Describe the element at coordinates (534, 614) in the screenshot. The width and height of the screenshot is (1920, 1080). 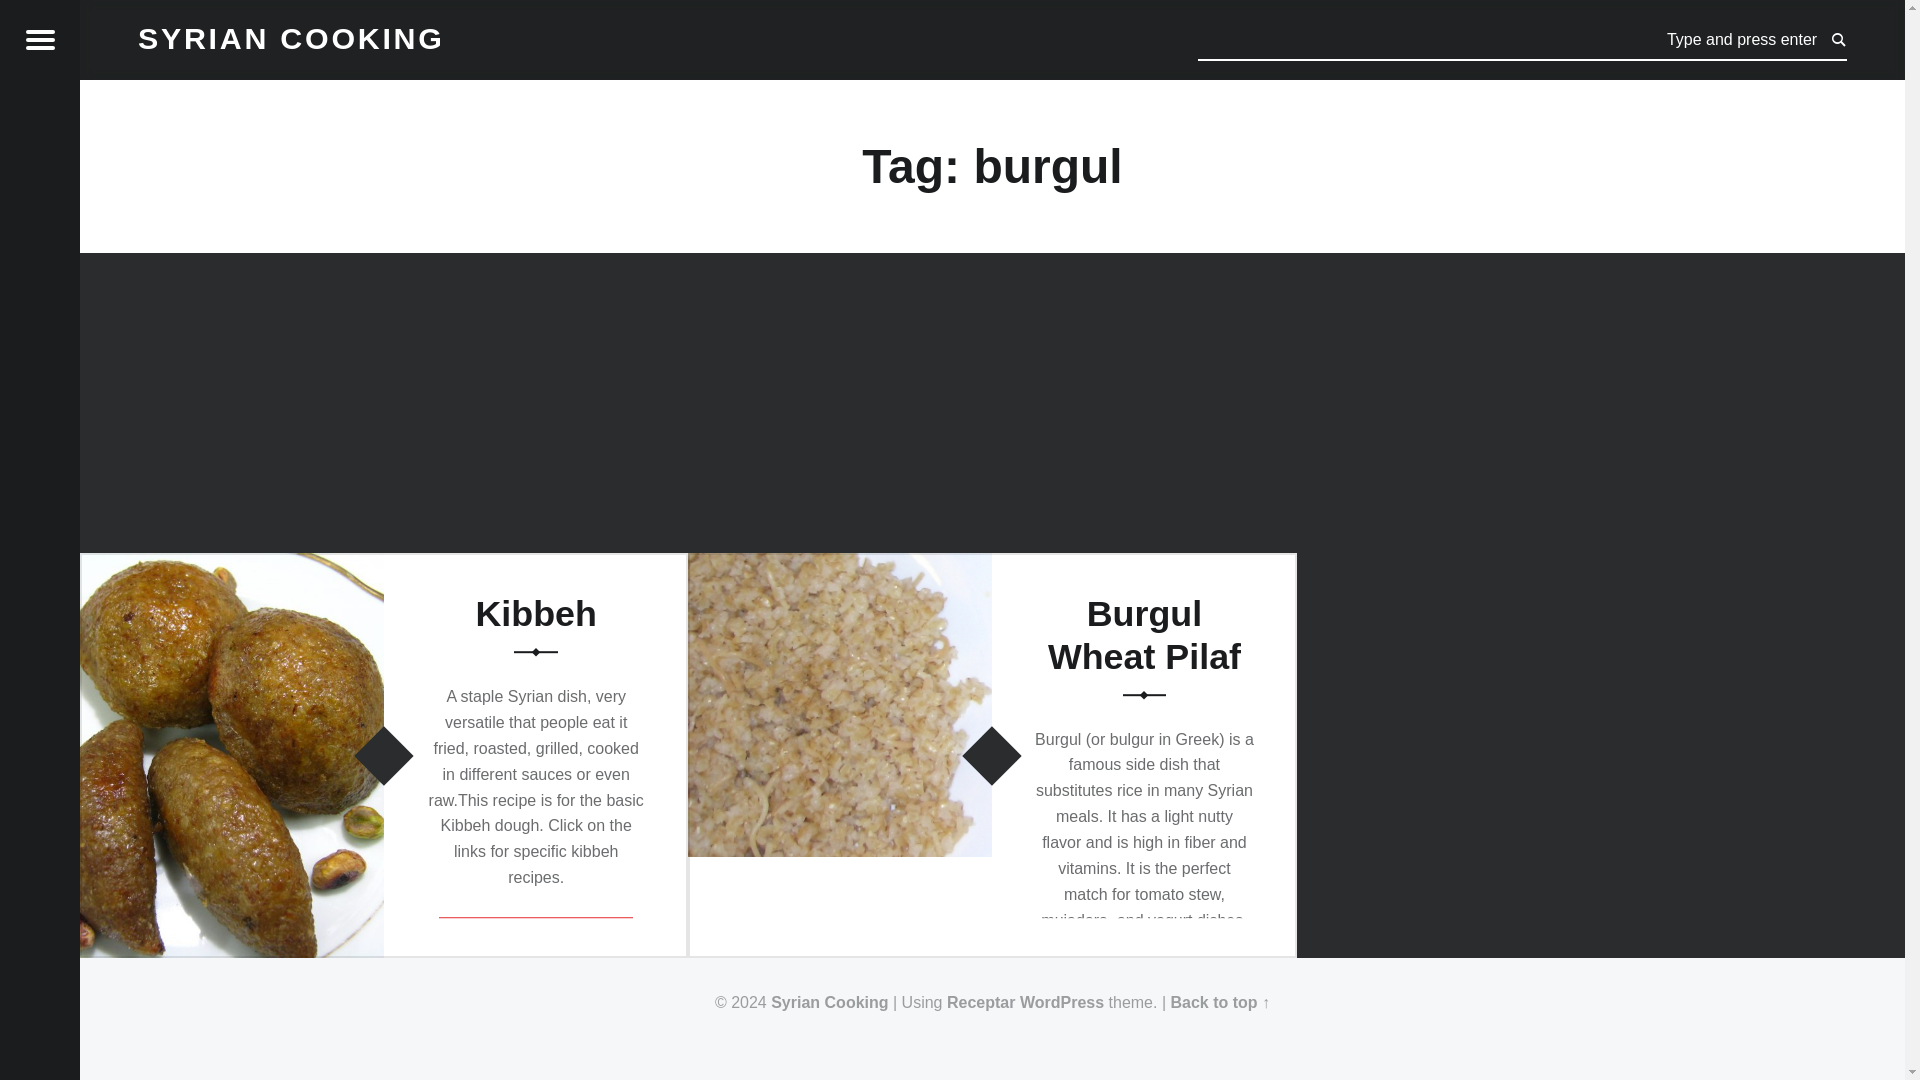
I see `Kibbeh` at that location.